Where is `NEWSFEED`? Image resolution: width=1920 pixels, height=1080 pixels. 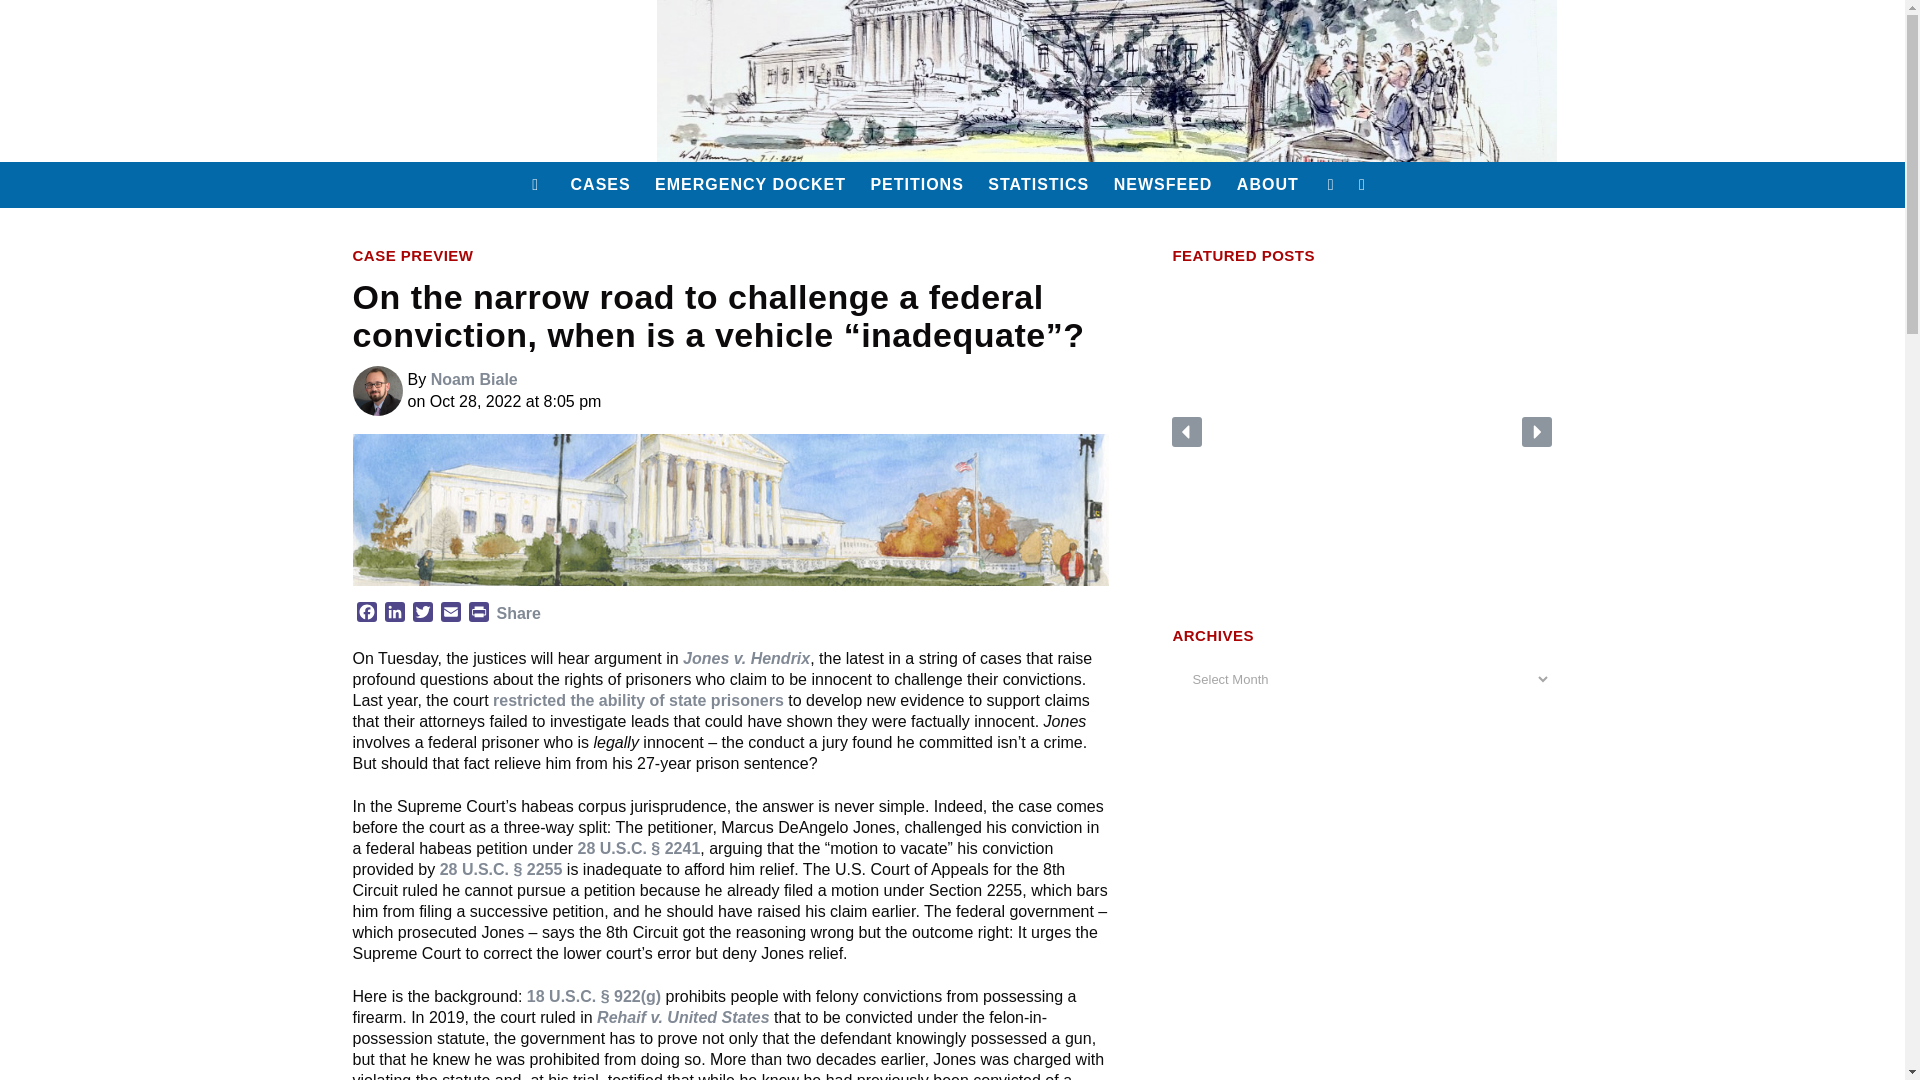
NEWSFEED is located at coordinates (1164, 185).